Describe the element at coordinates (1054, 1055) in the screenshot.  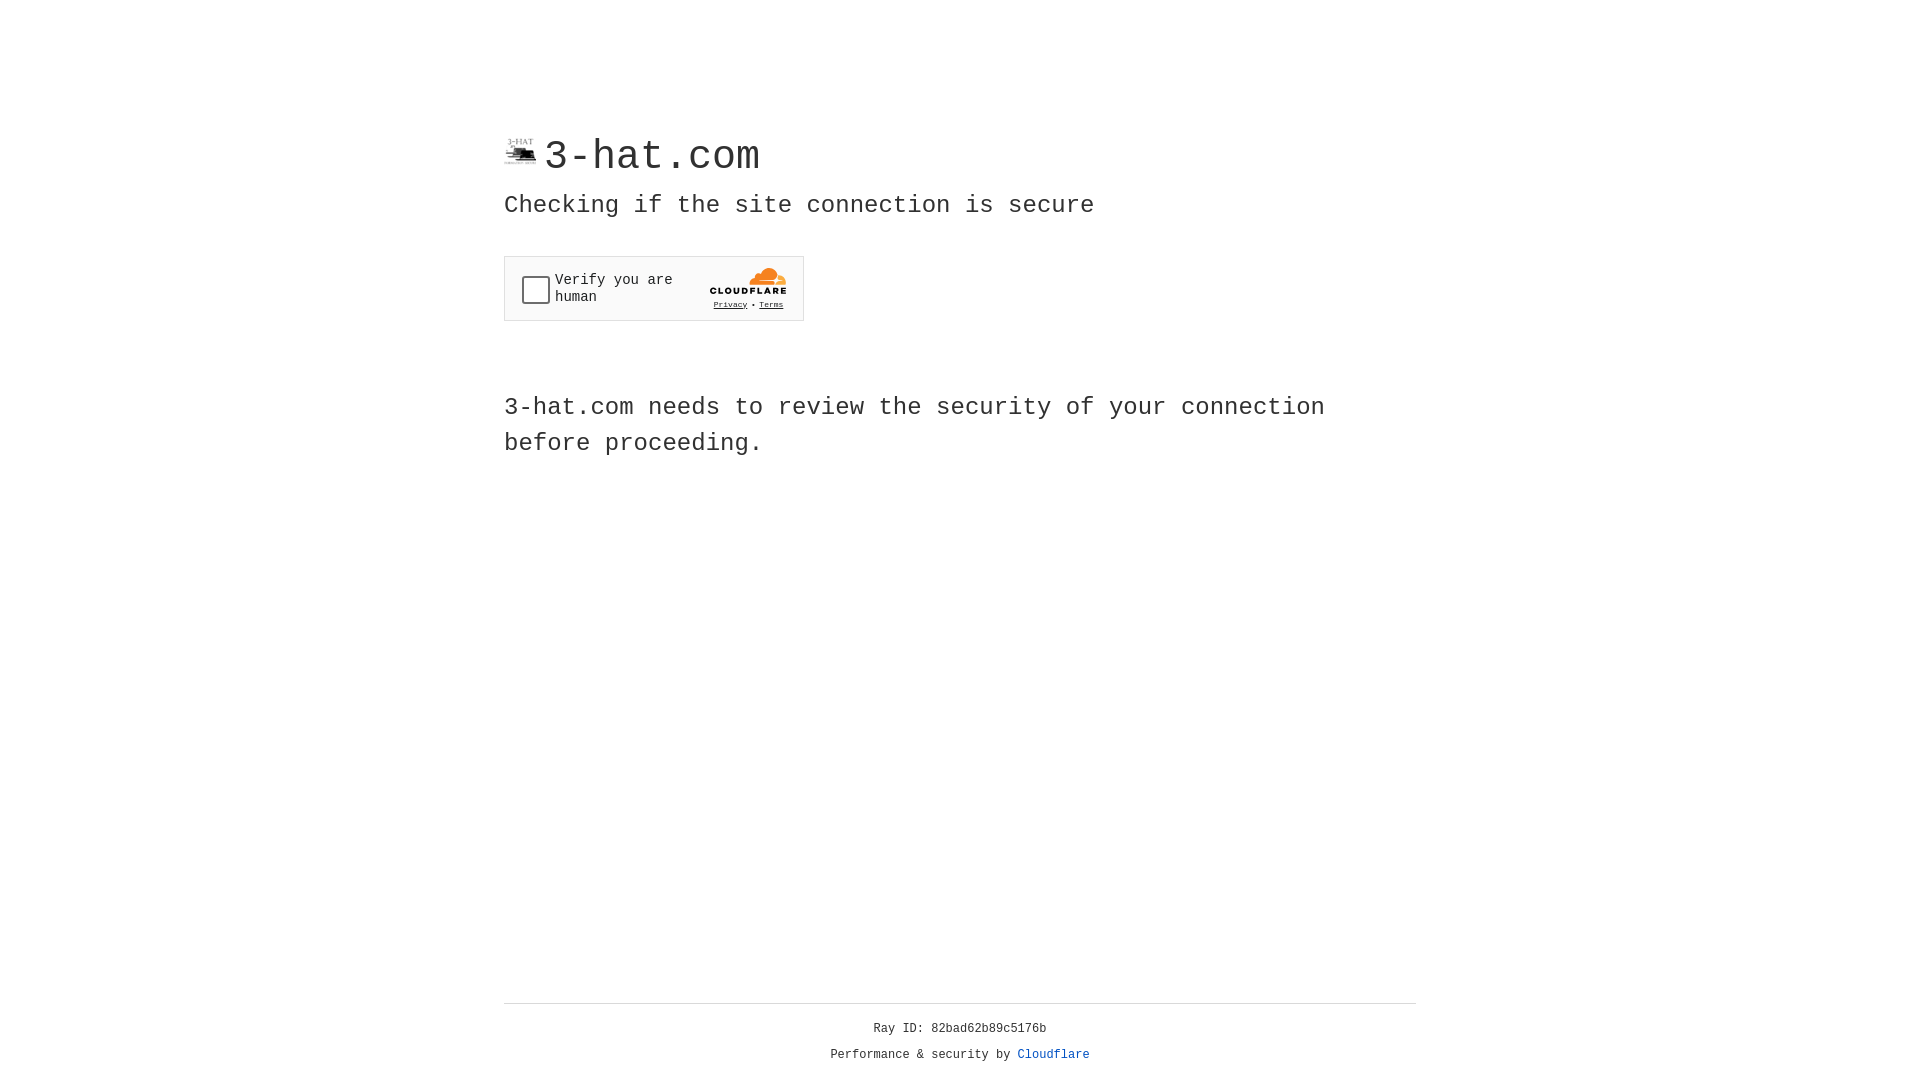
I see `Cloudflare` at that location.